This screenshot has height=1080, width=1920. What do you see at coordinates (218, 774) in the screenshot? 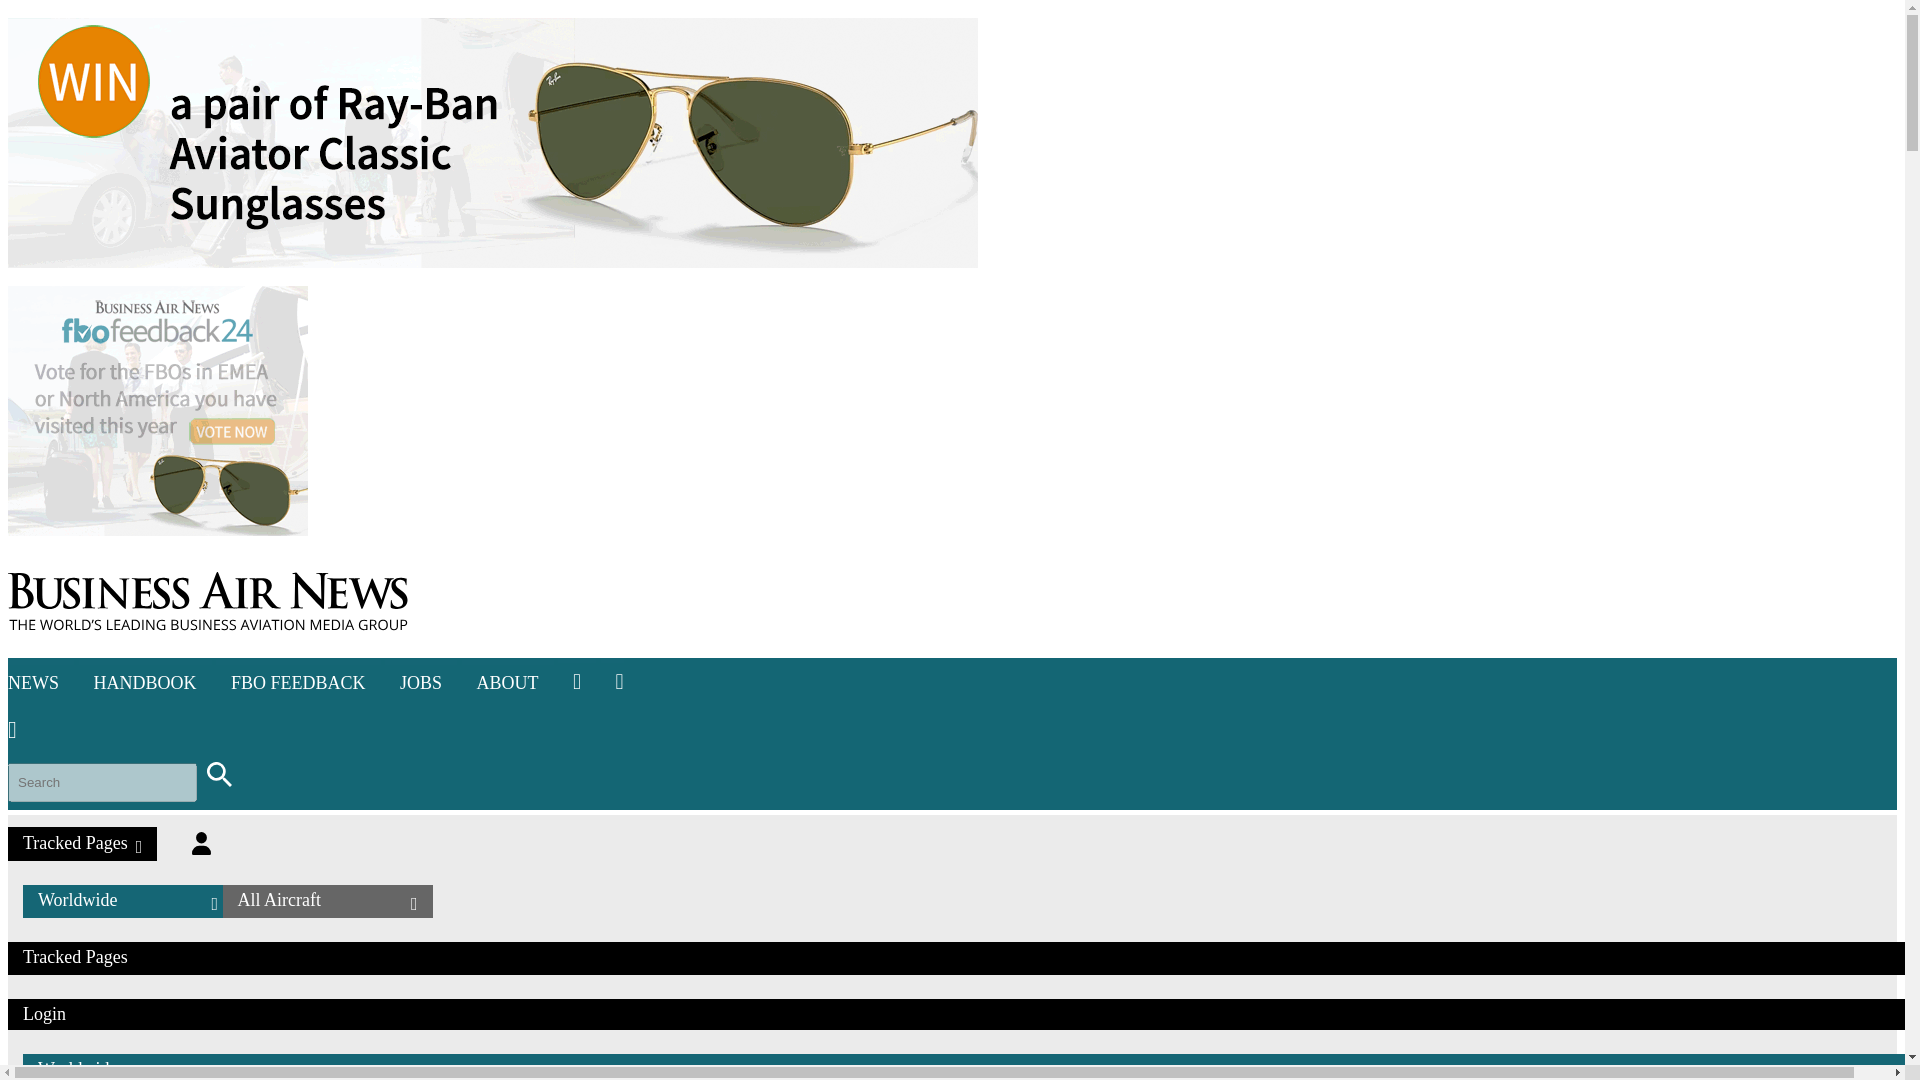
I see `Search` at bounding box center [218, 774].